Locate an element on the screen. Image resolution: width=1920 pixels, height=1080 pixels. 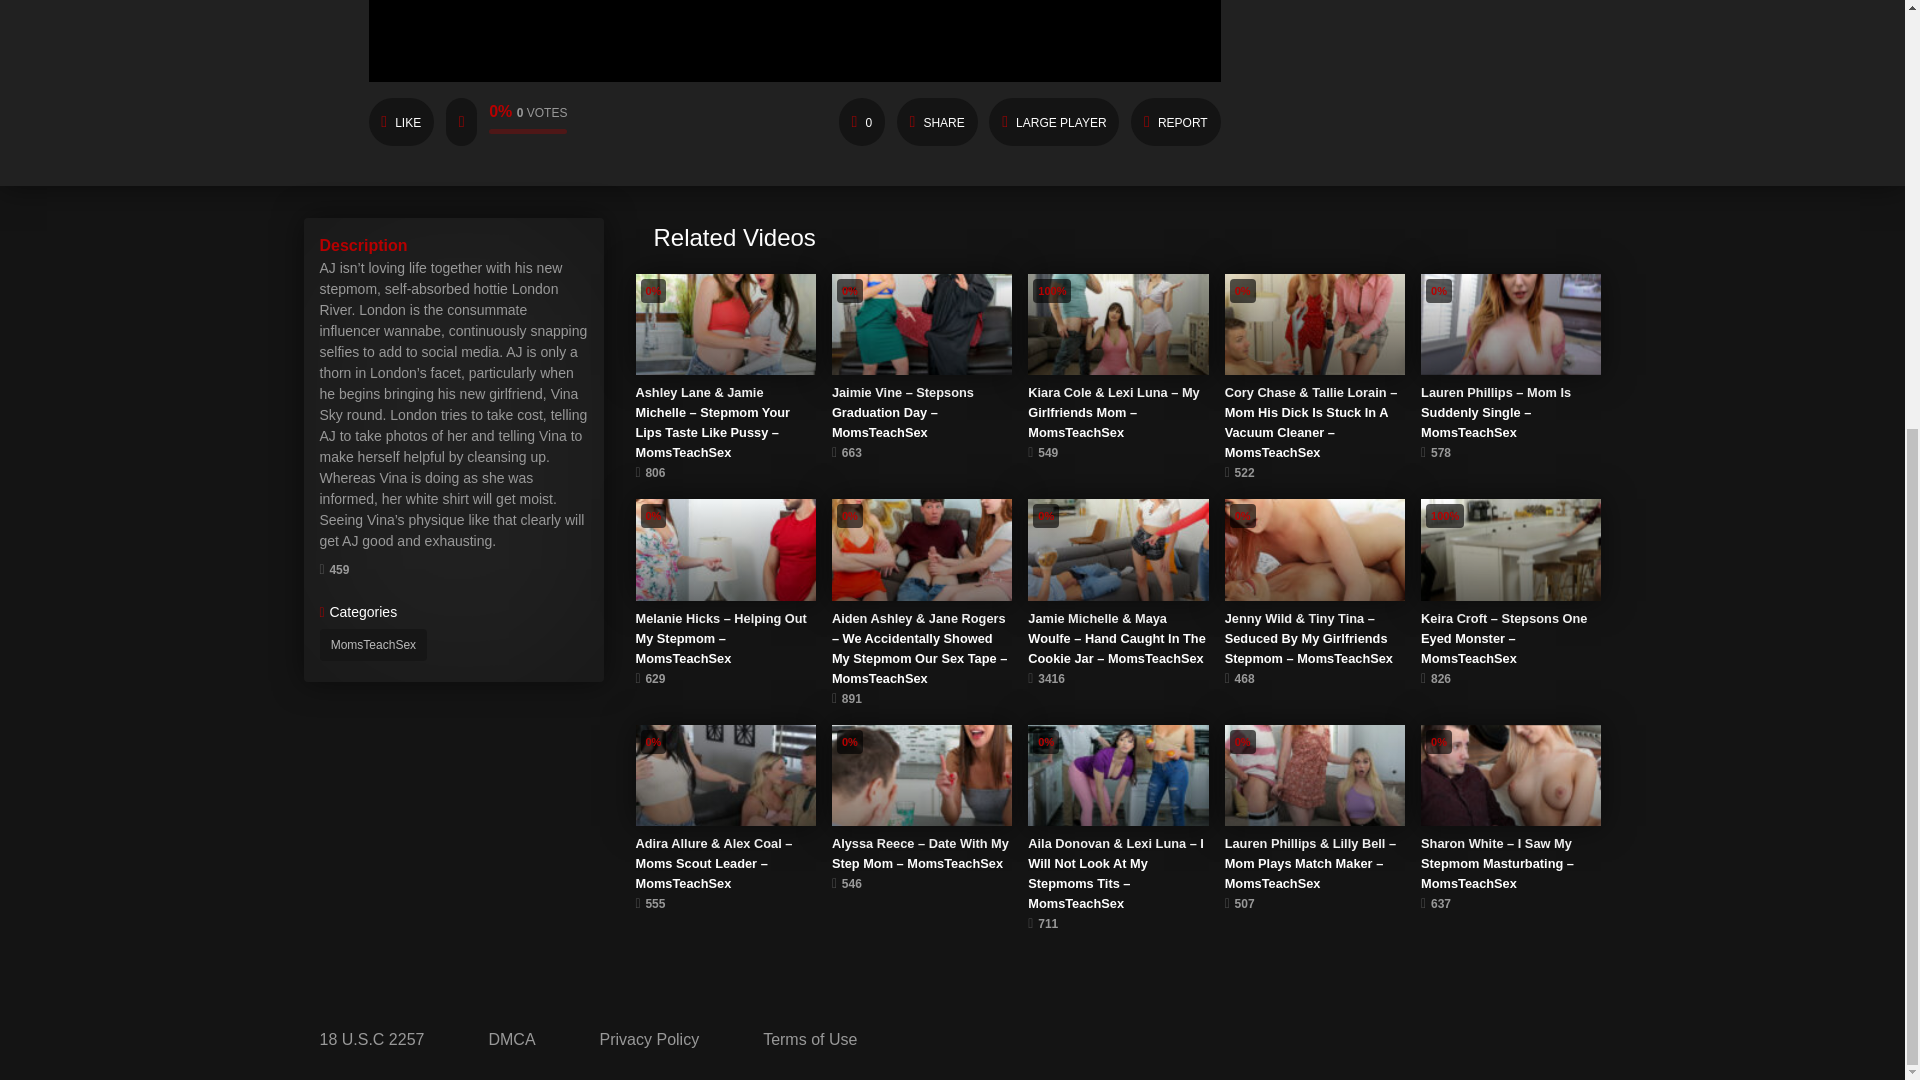
DMCA is located at coordinates (512, 1040).